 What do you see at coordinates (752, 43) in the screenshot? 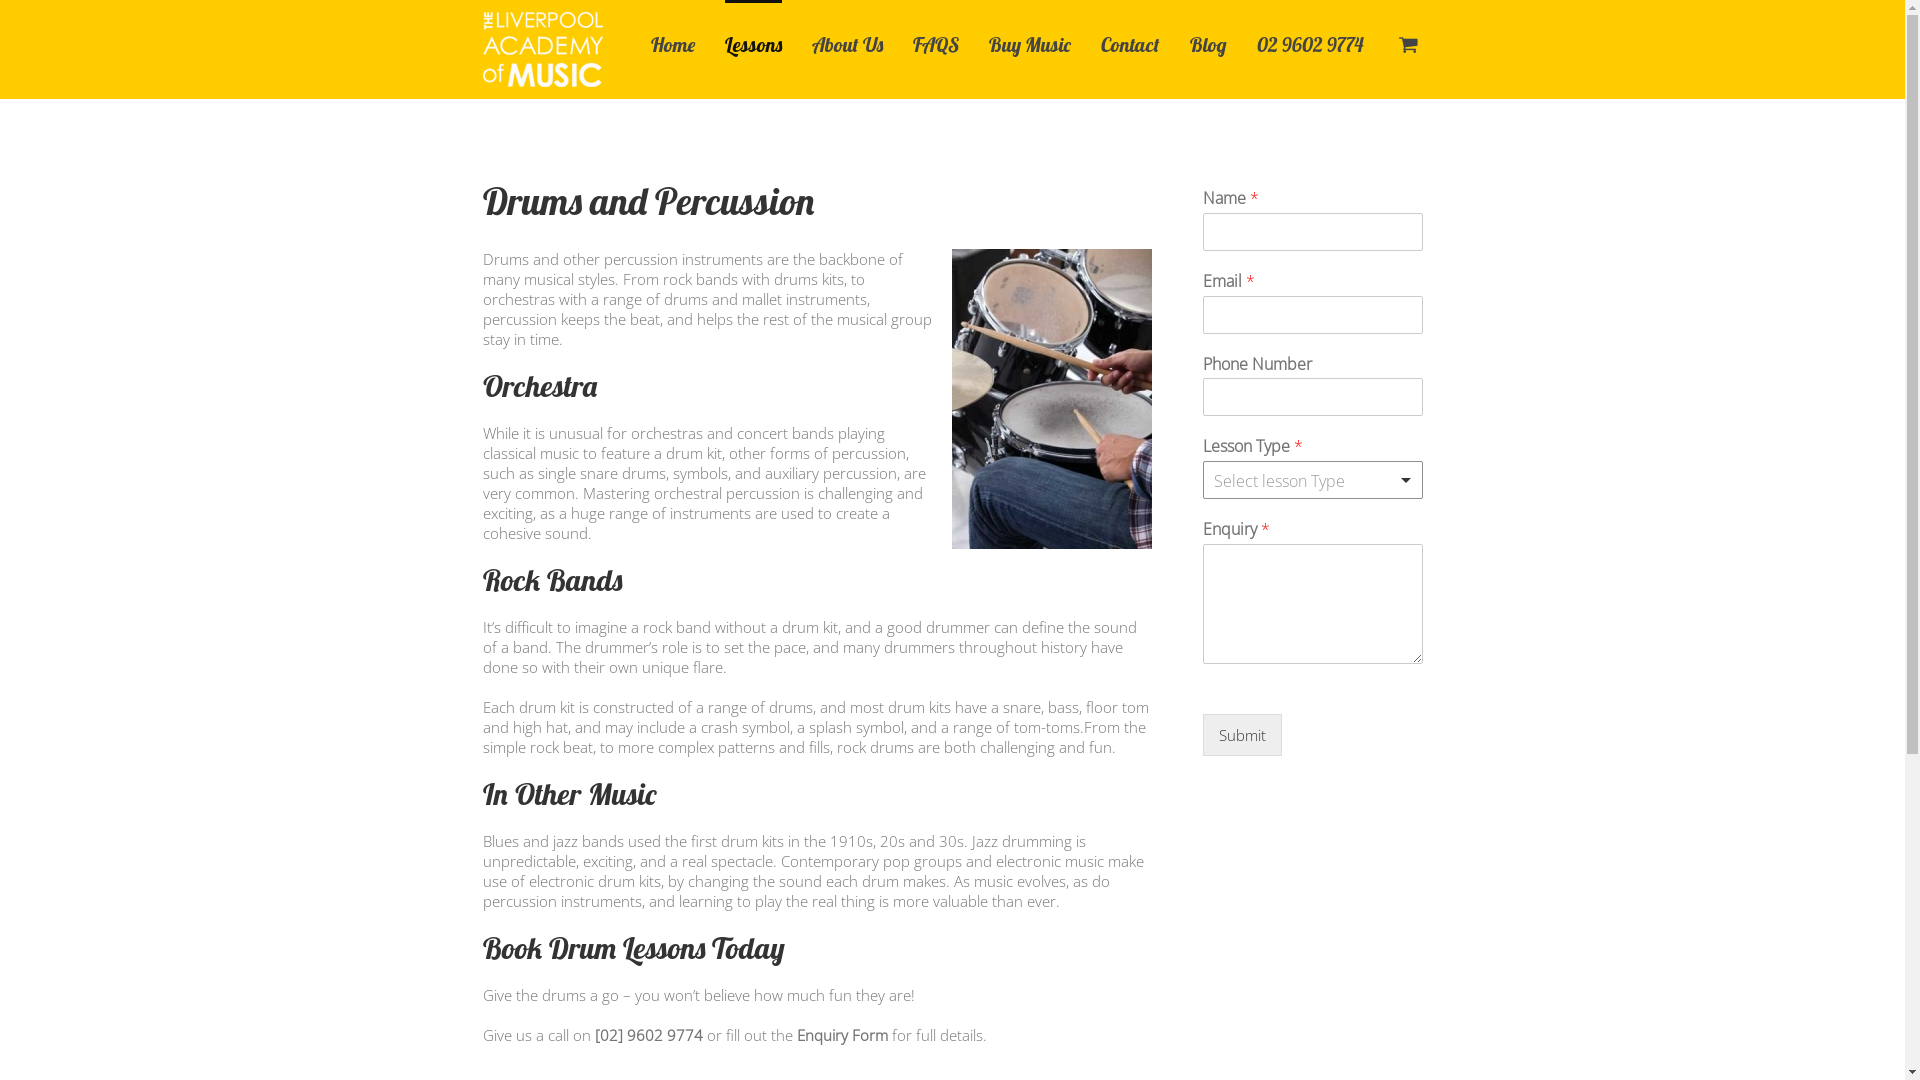
I see `Lessons` at bounding box center [752, 43].